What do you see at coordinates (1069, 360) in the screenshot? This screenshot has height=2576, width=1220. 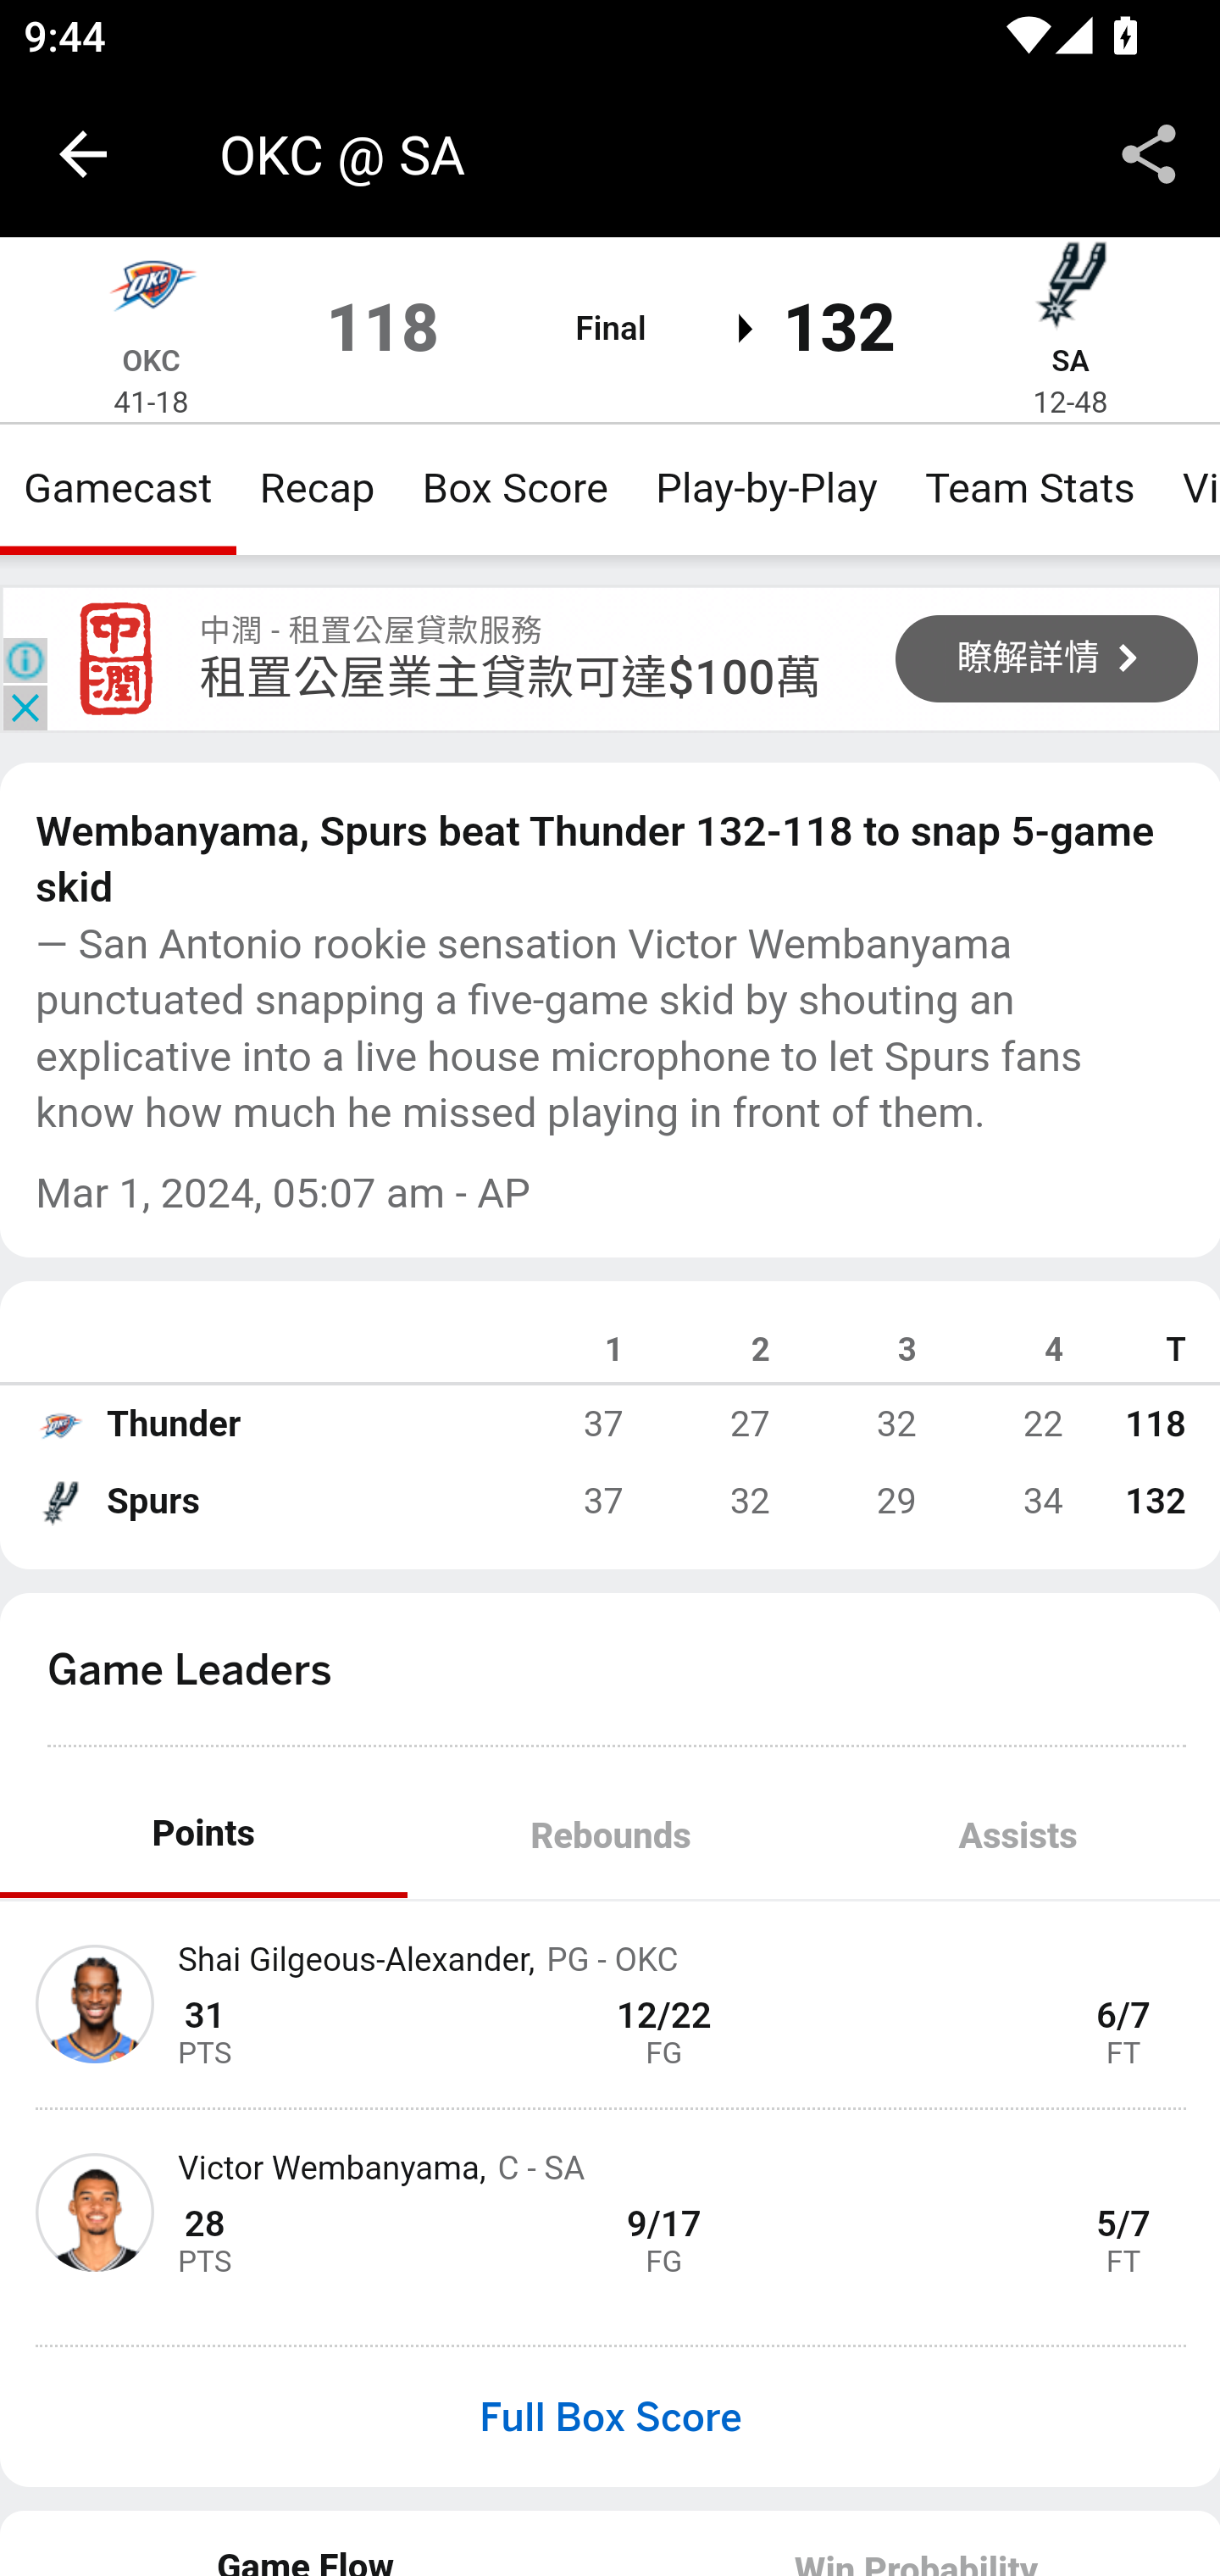 I see `SA` at bounding box center [1069, 360].